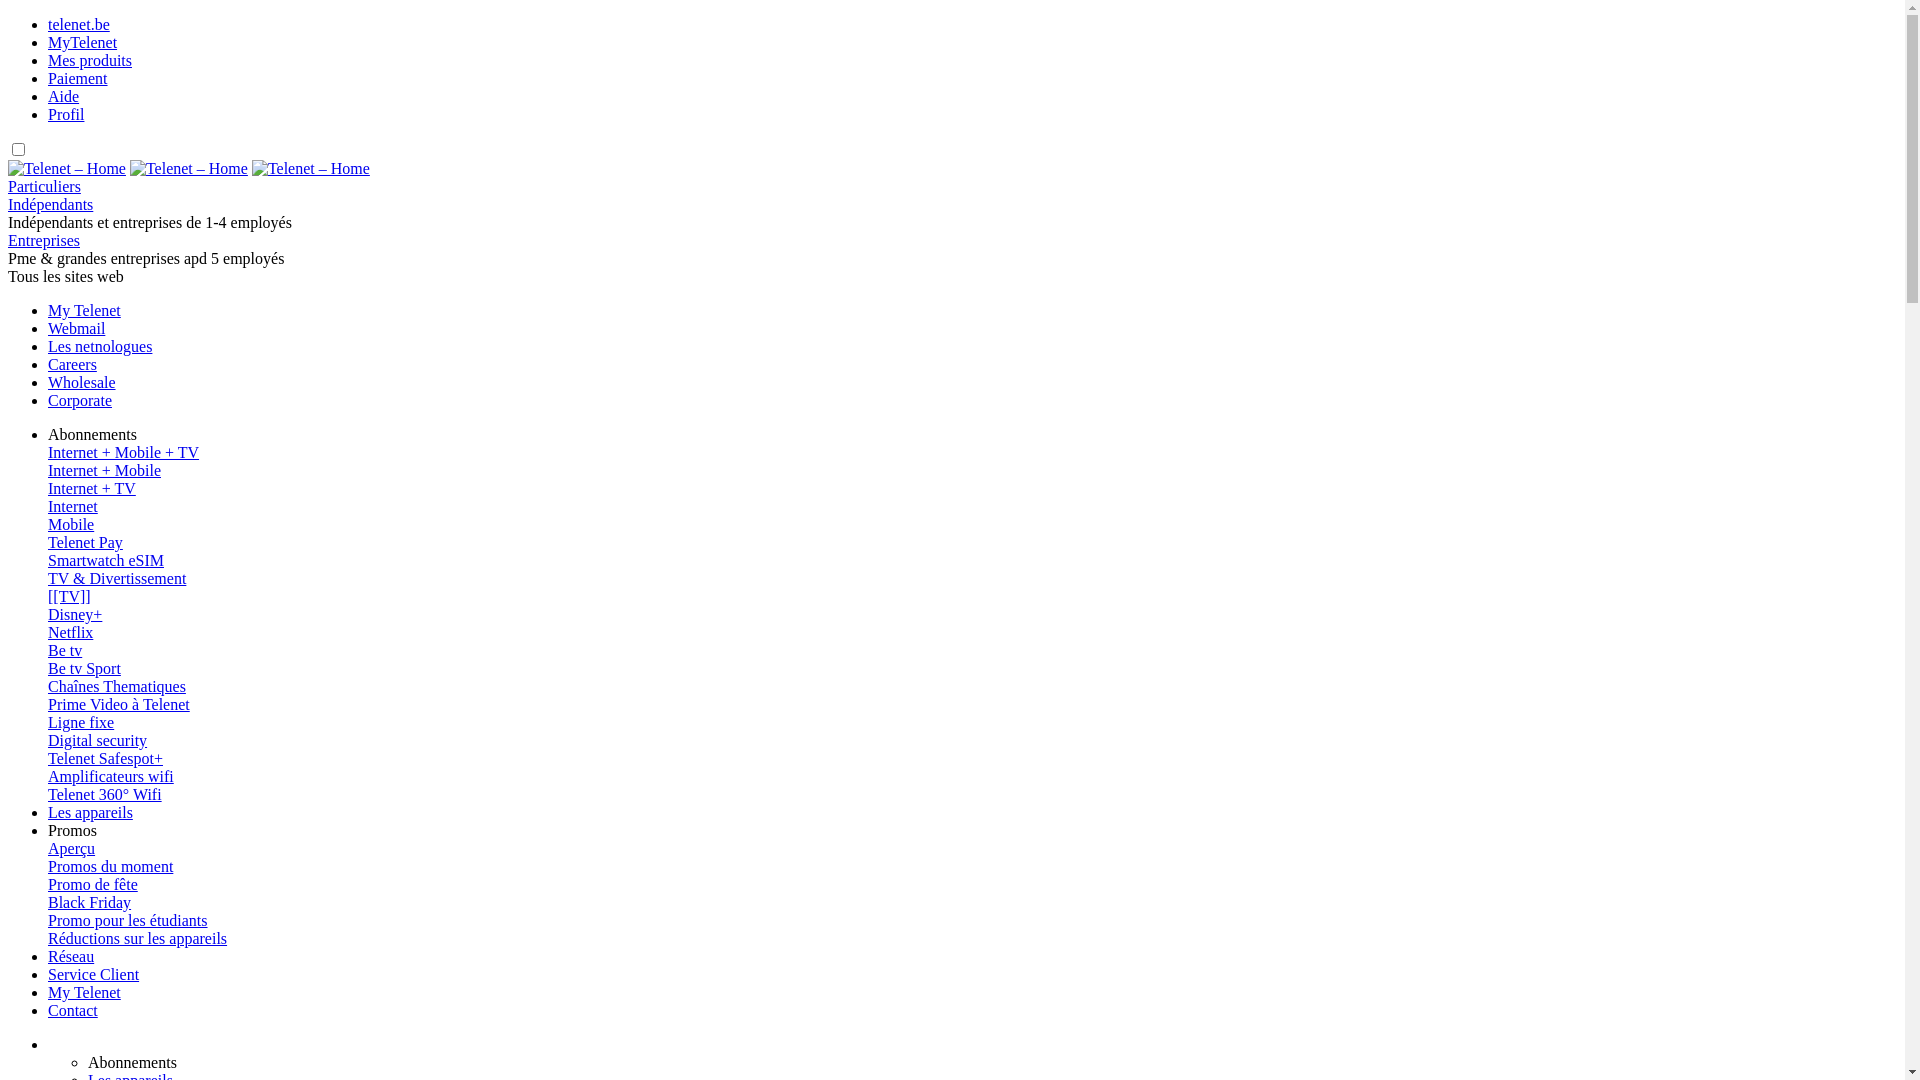 Image resolution: width=1920 pixels, height=1080 pixels. What do you see at coordinates (82, 42) in the screenshot?
I see `MyTelenet` at bounding box center [82, 42].